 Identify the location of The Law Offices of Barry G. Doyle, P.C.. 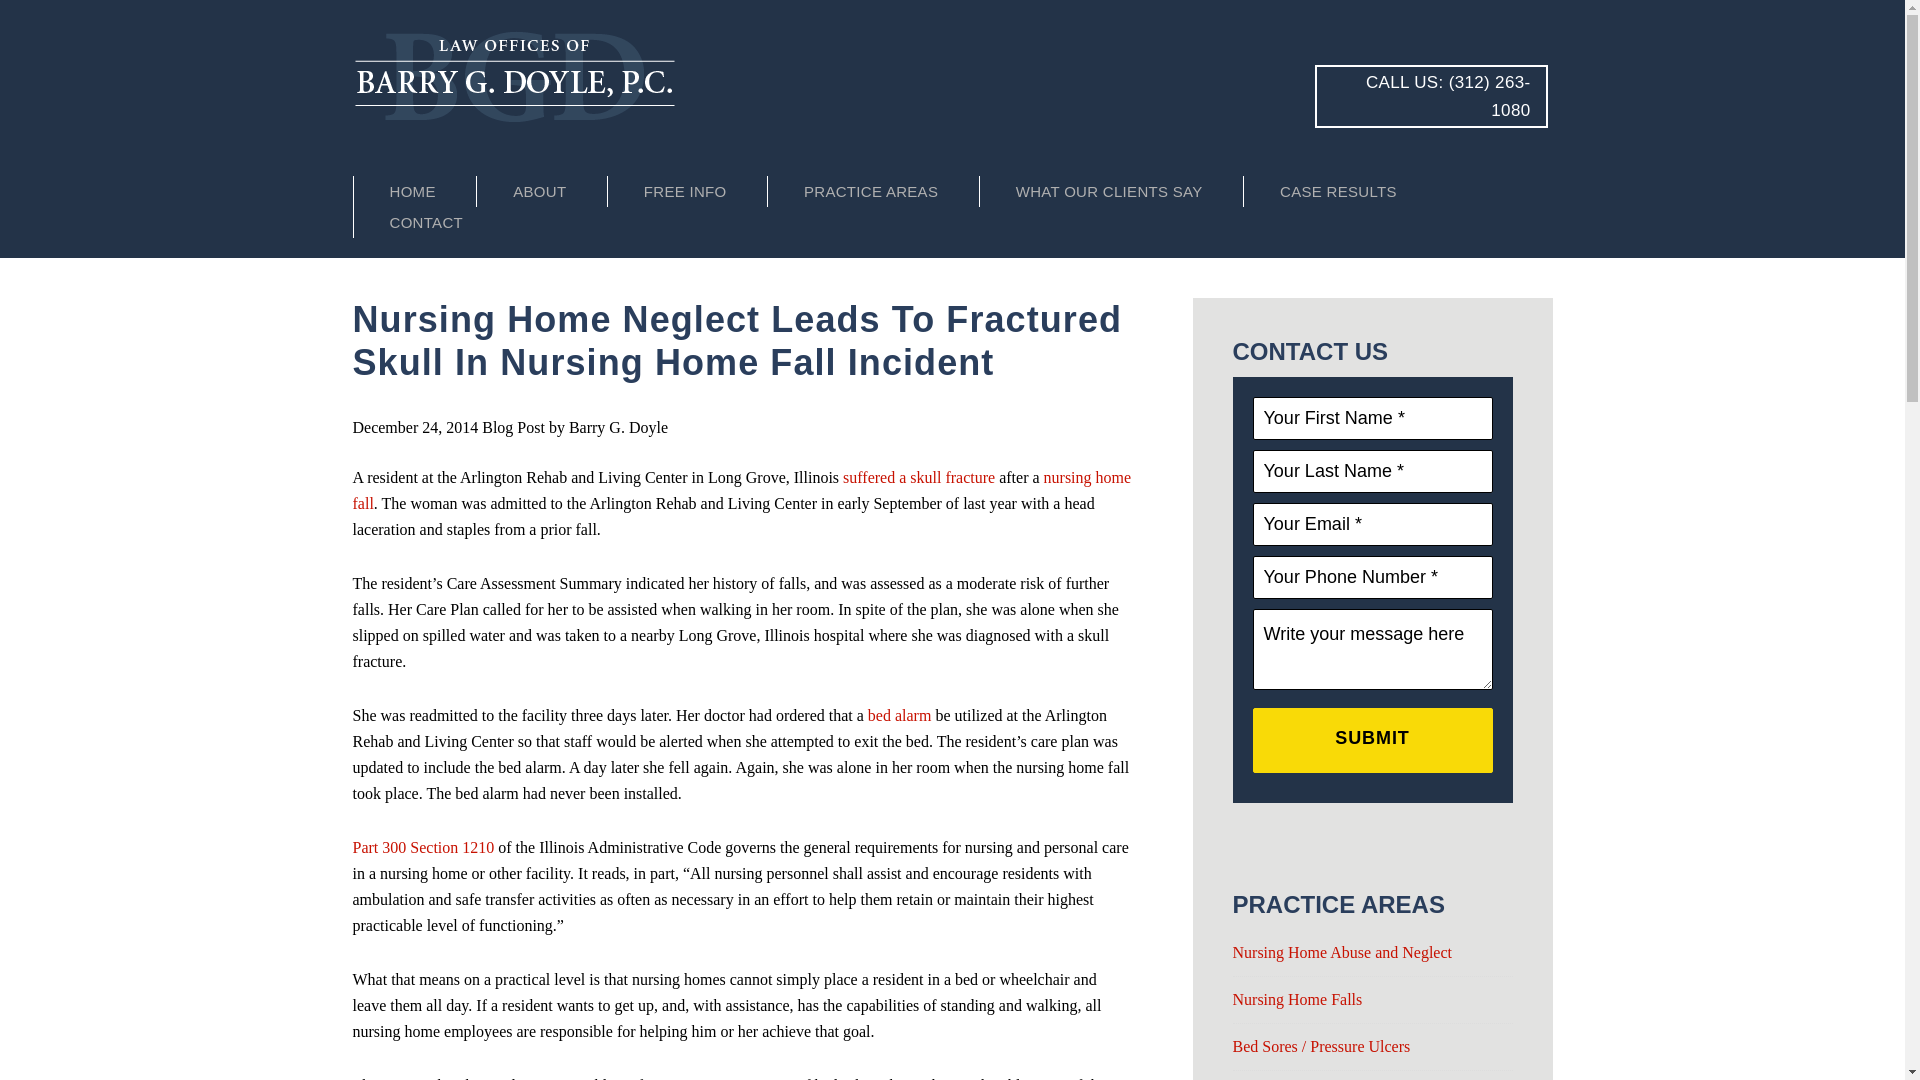
(532, 76).